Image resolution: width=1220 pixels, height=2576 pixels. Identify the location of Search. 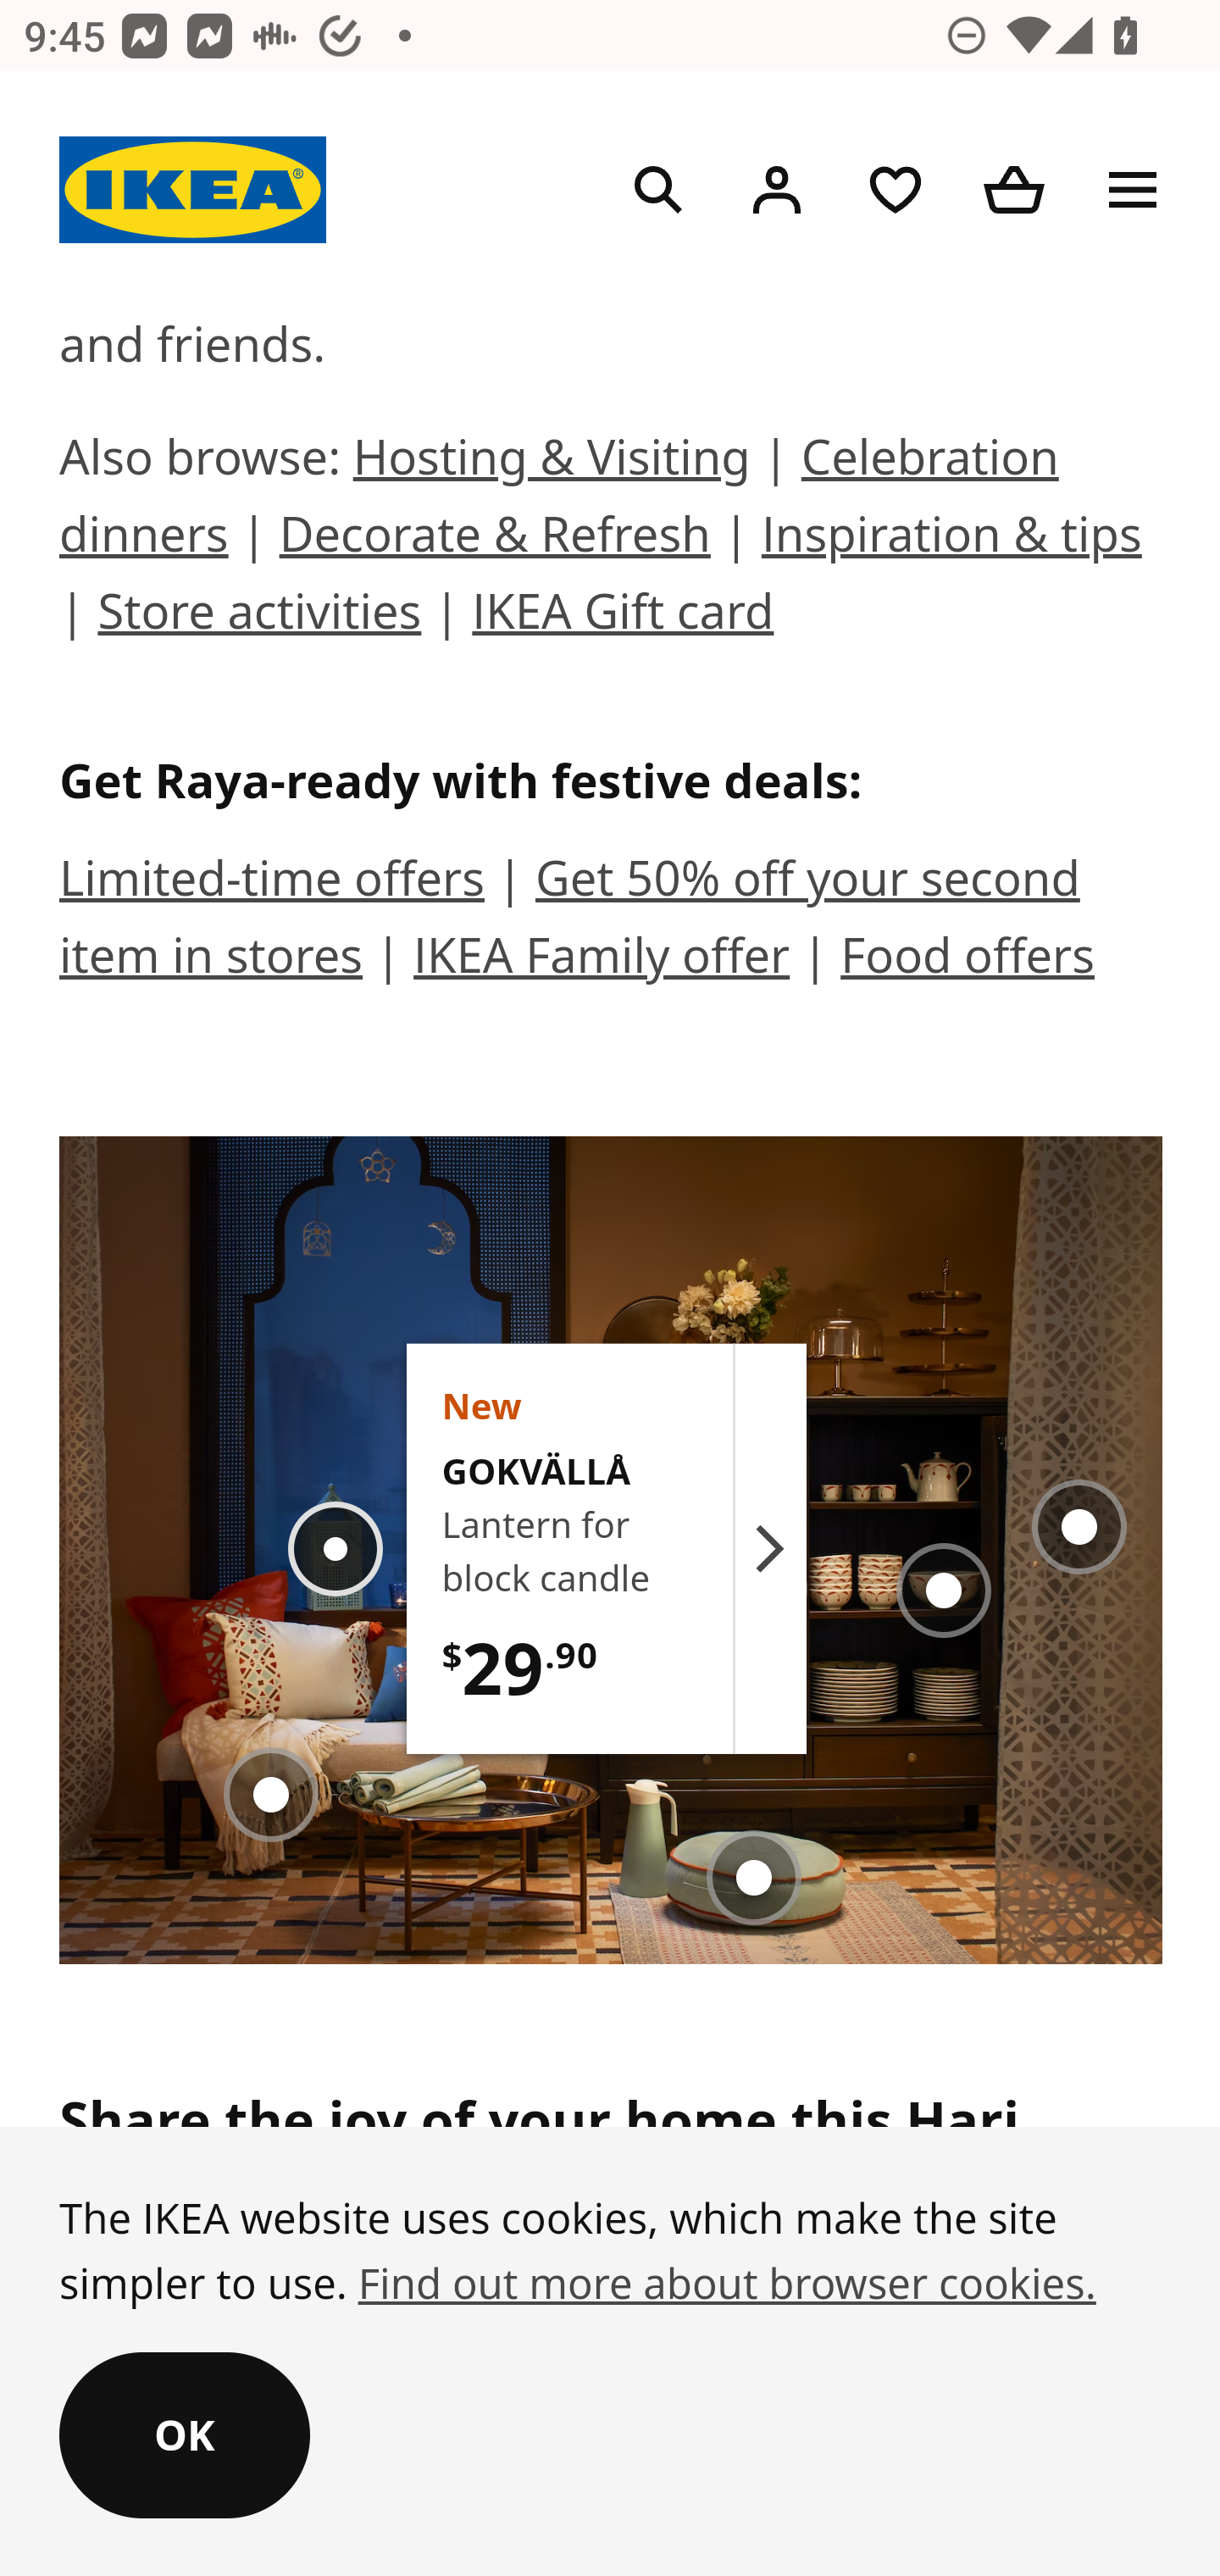
(659, 193).